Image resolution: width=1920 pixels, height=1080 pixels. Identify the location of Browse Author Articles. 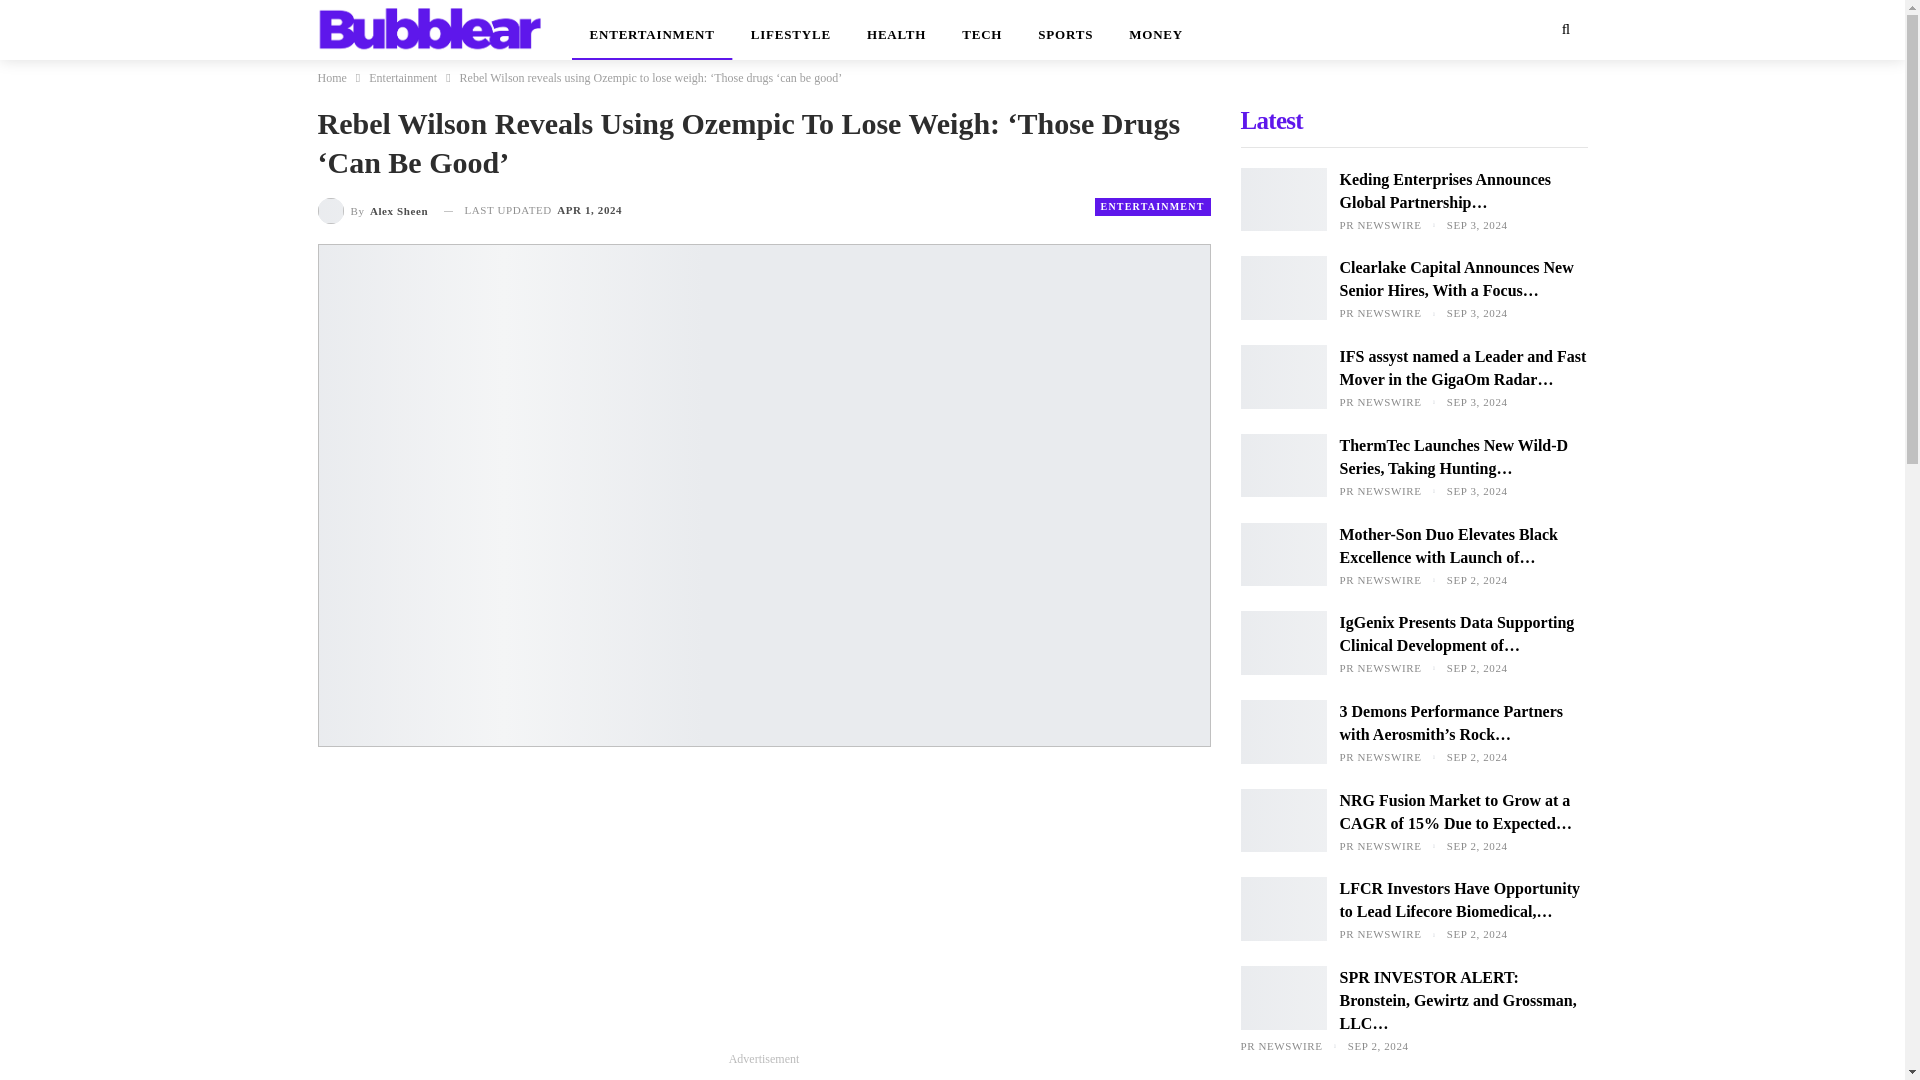
(373, 210).